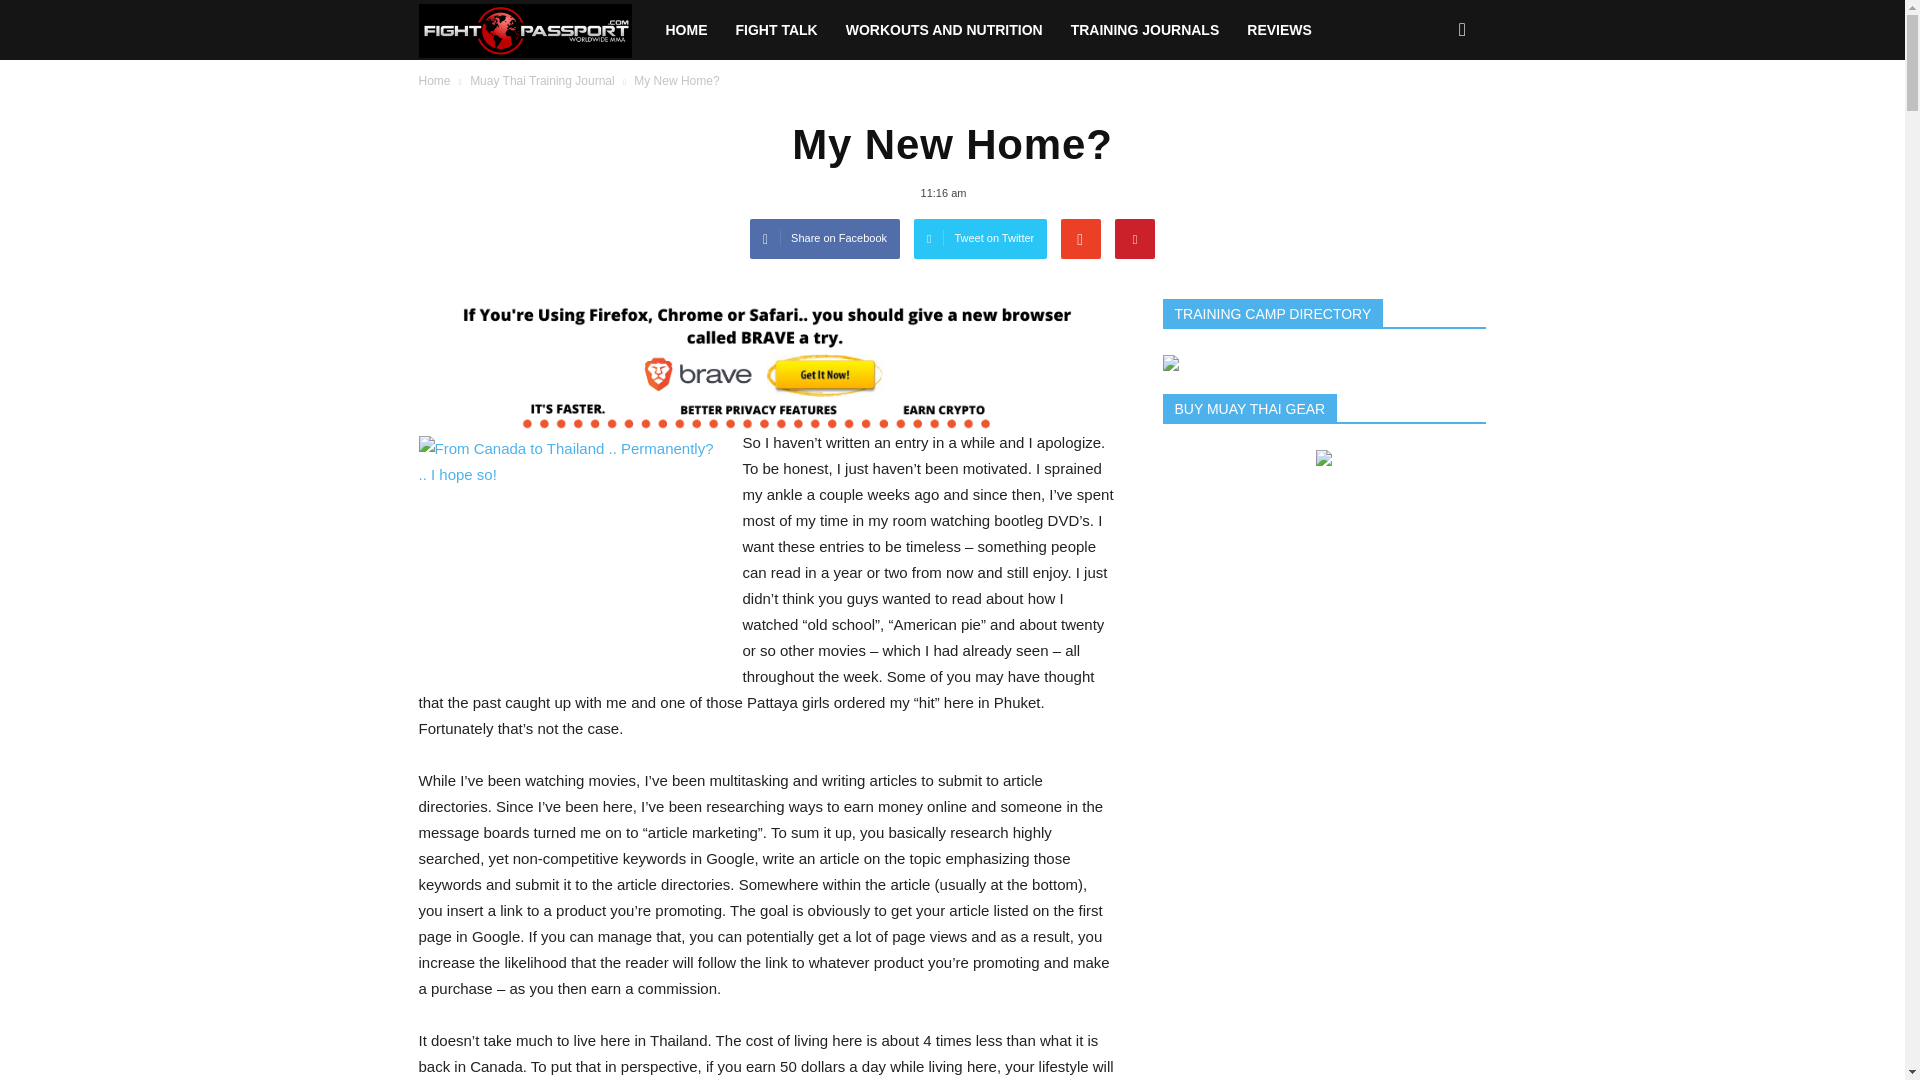  What do you see at coordinates (776, 30) in the screenshot?
I see `FIGHT TALK` at bounding box center [776, 30].